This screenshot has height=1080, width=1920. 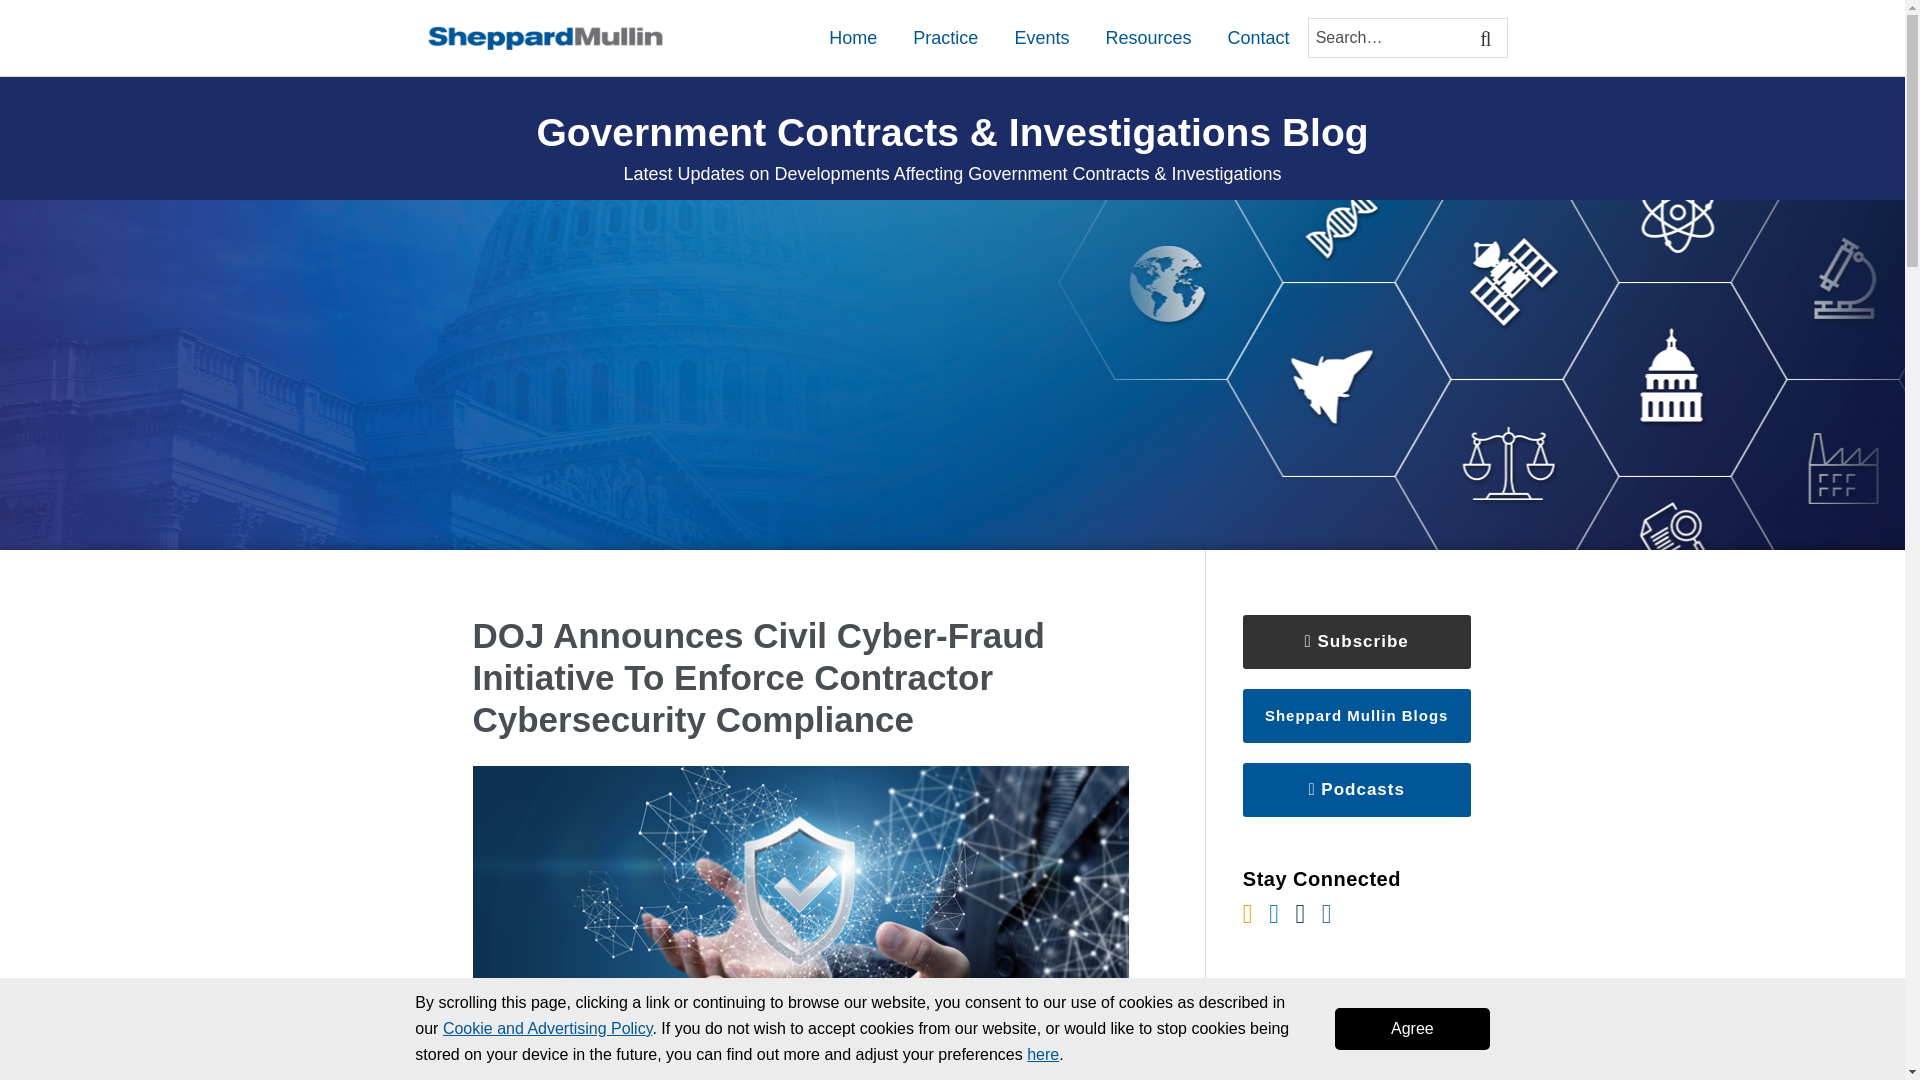 What do you see at coordinates (945, 37) in the screenshot?
I see `Practice` at bounding box center [945, 37].